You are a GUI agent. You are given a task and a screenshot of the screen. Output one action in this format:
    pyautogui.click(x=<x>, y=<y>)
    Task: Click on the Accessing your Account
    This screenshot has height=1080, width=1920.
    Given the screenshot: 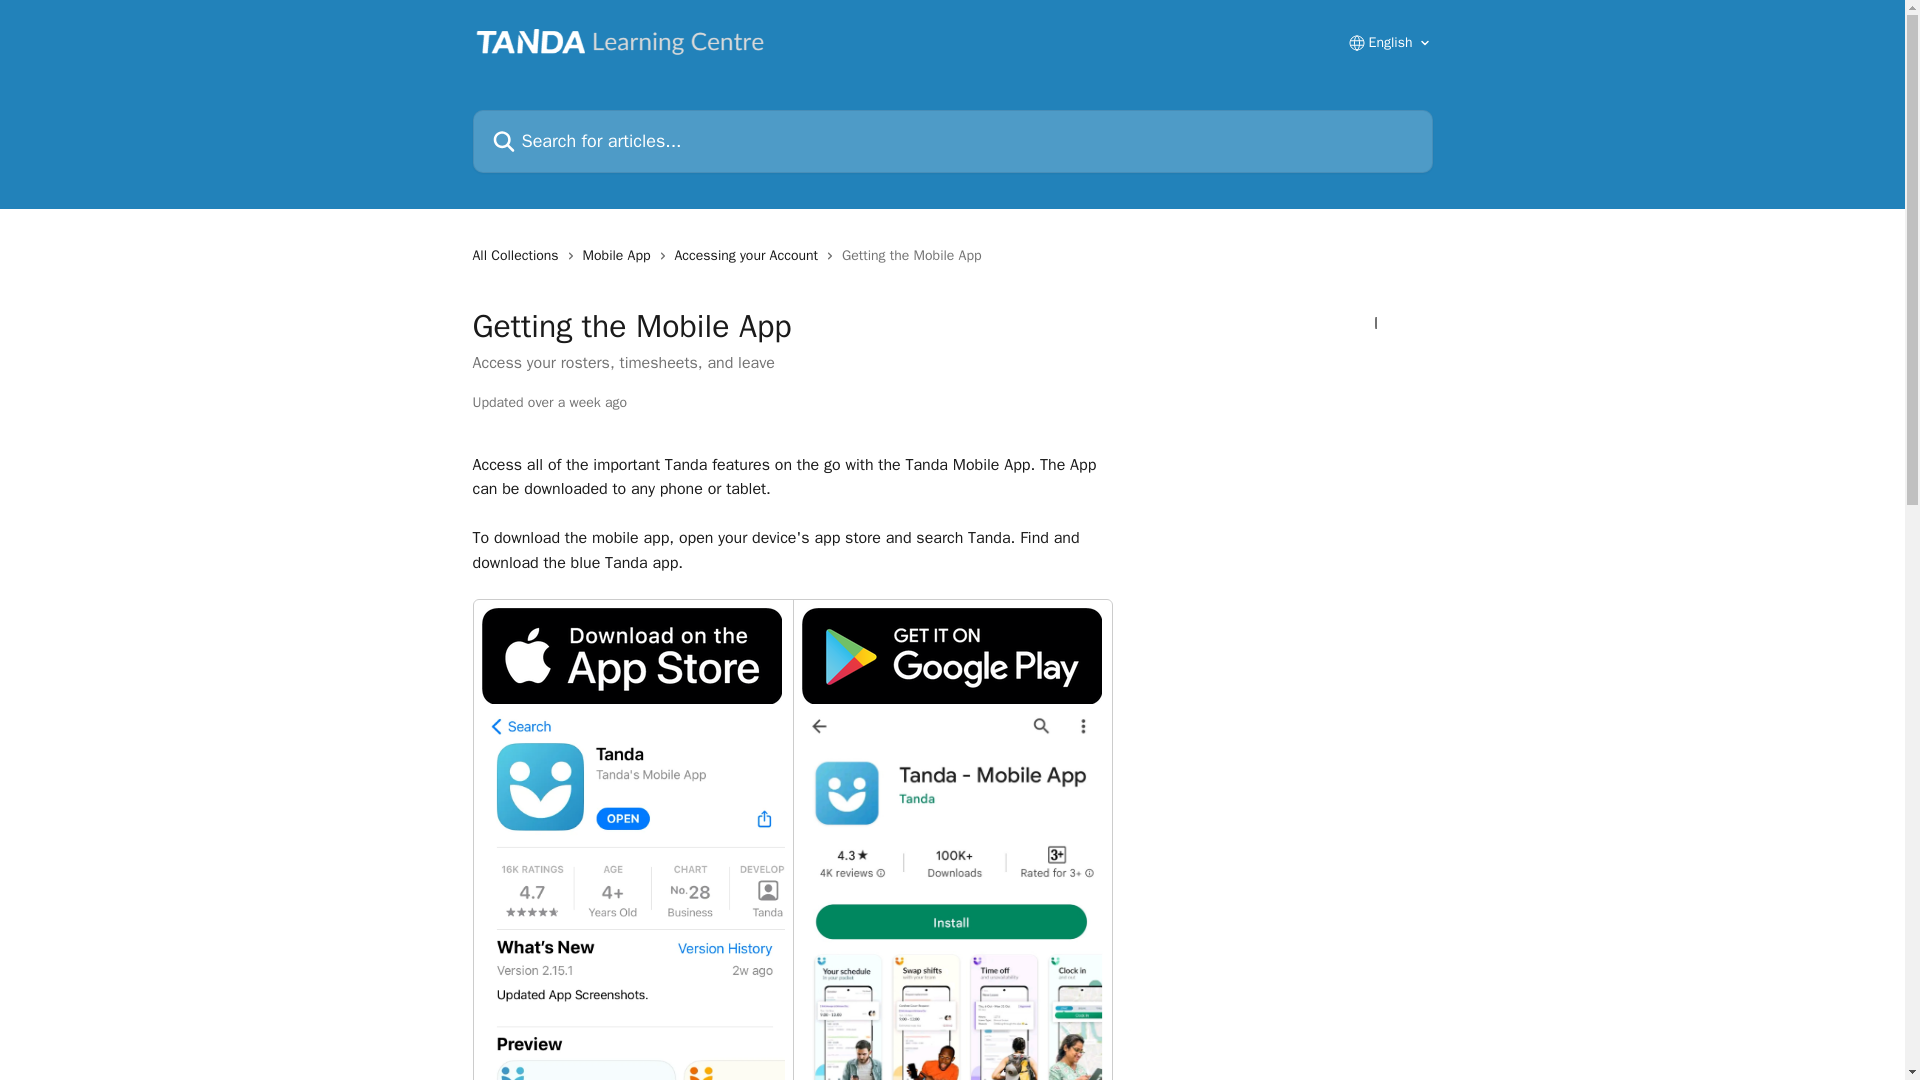 What is the action you would take?
    pyautogui.click(x=750, y=256)
    